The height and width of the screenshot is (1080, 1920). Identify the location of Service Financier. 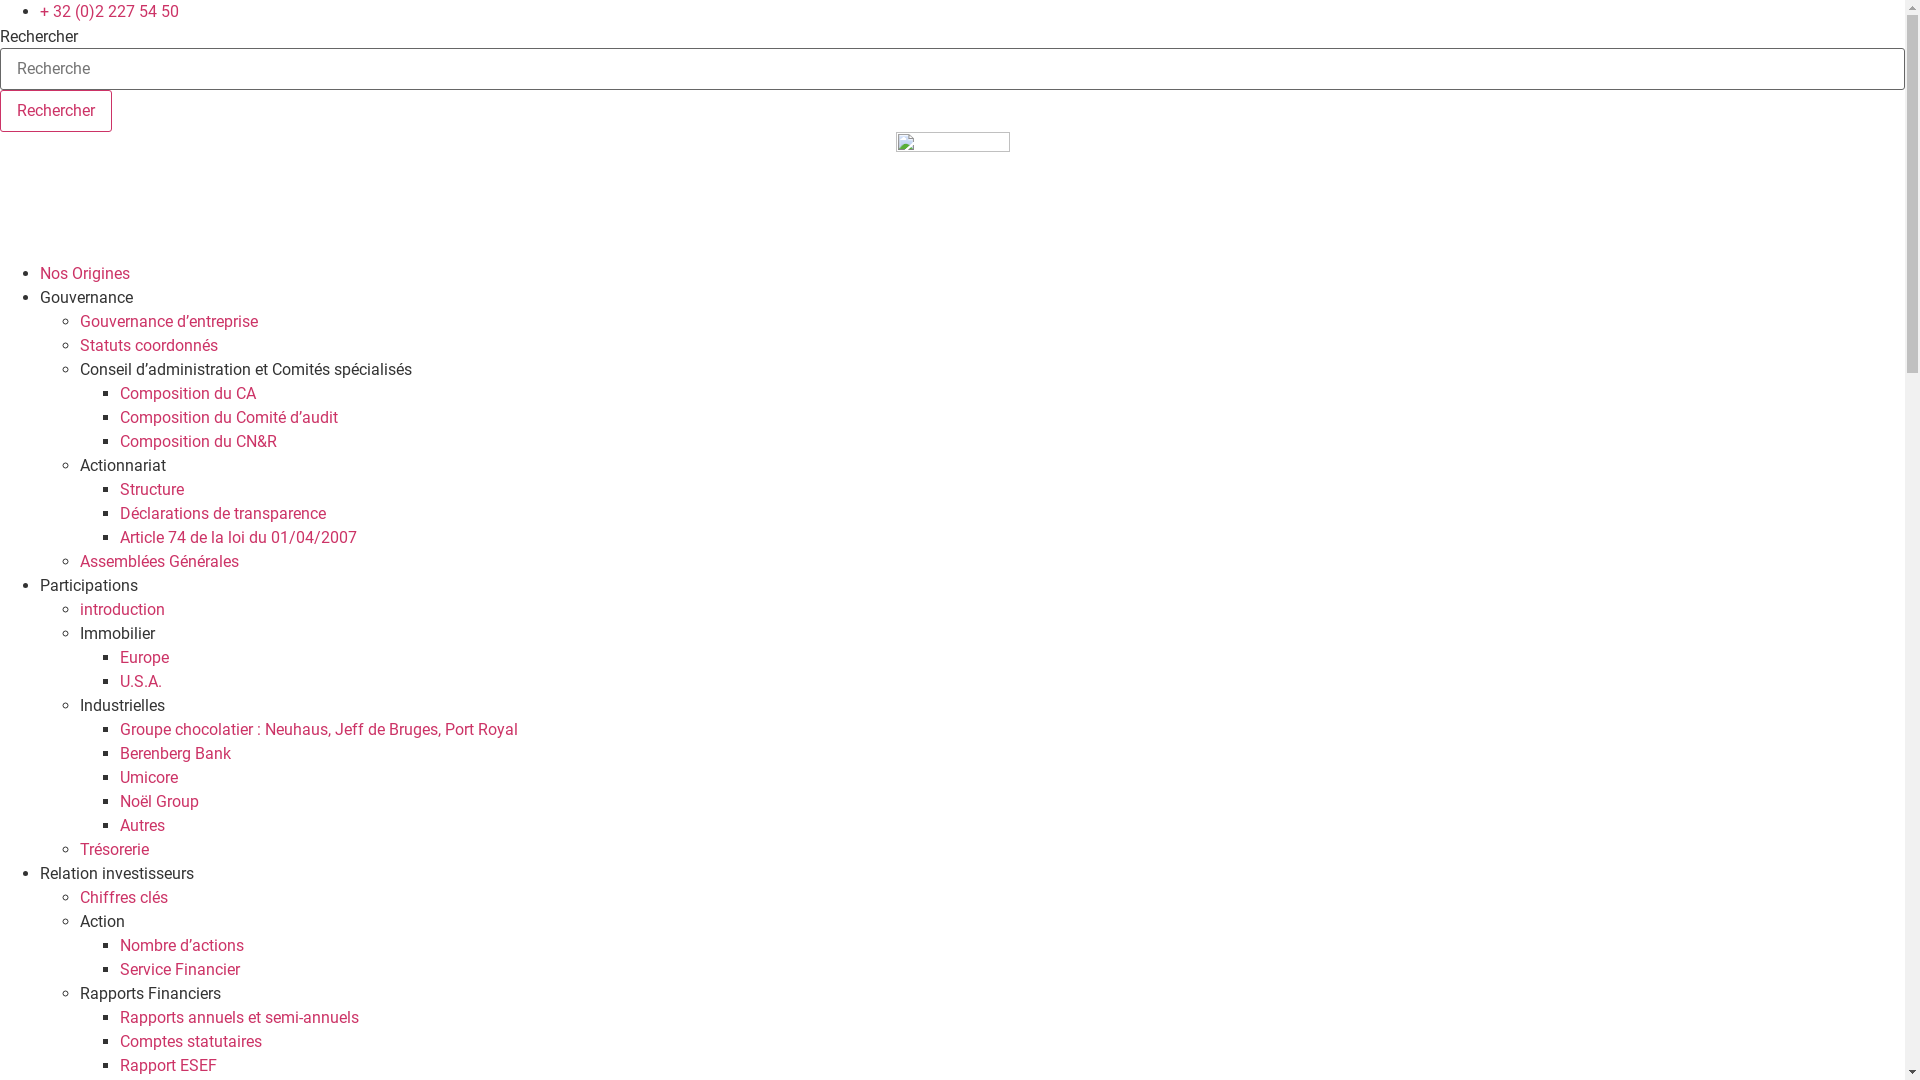
(180, 970).